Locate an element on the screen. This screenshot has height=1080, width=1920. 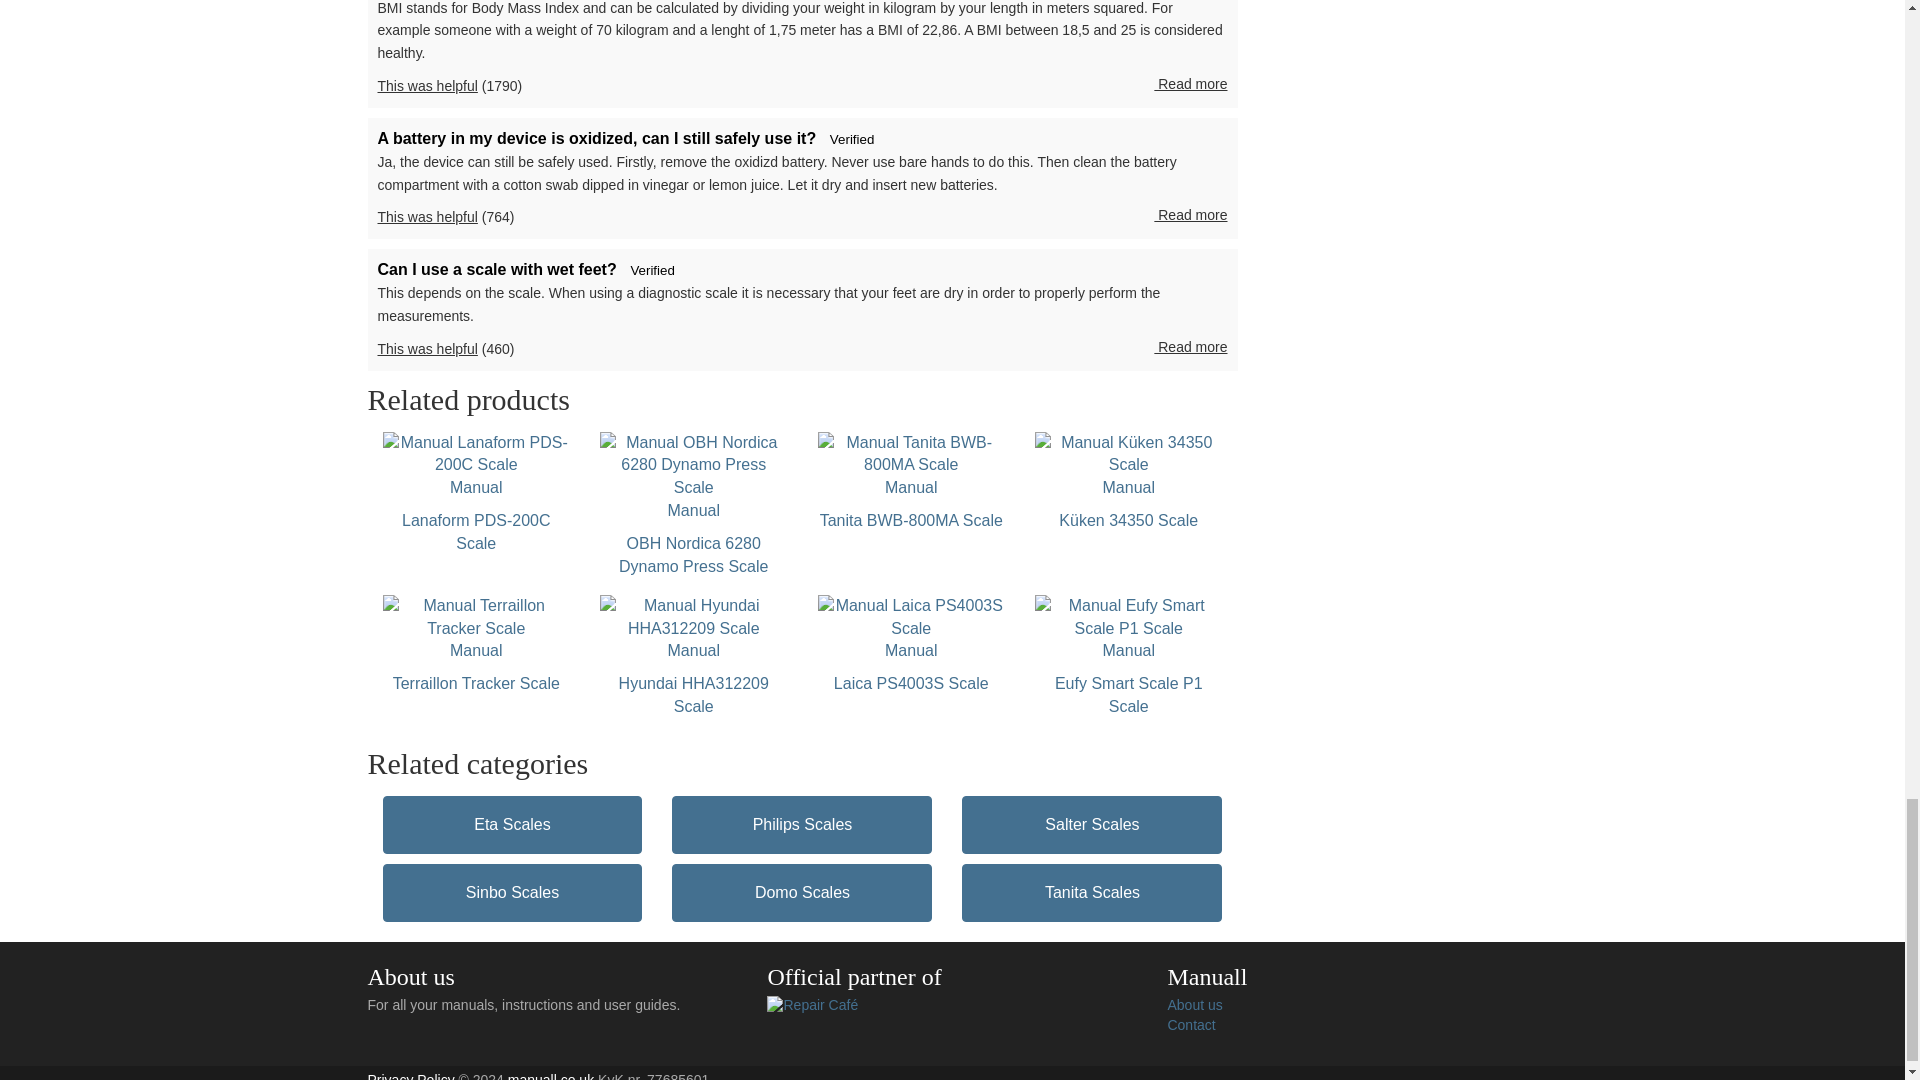
Domo Scales is located at coordinates (802, 893).